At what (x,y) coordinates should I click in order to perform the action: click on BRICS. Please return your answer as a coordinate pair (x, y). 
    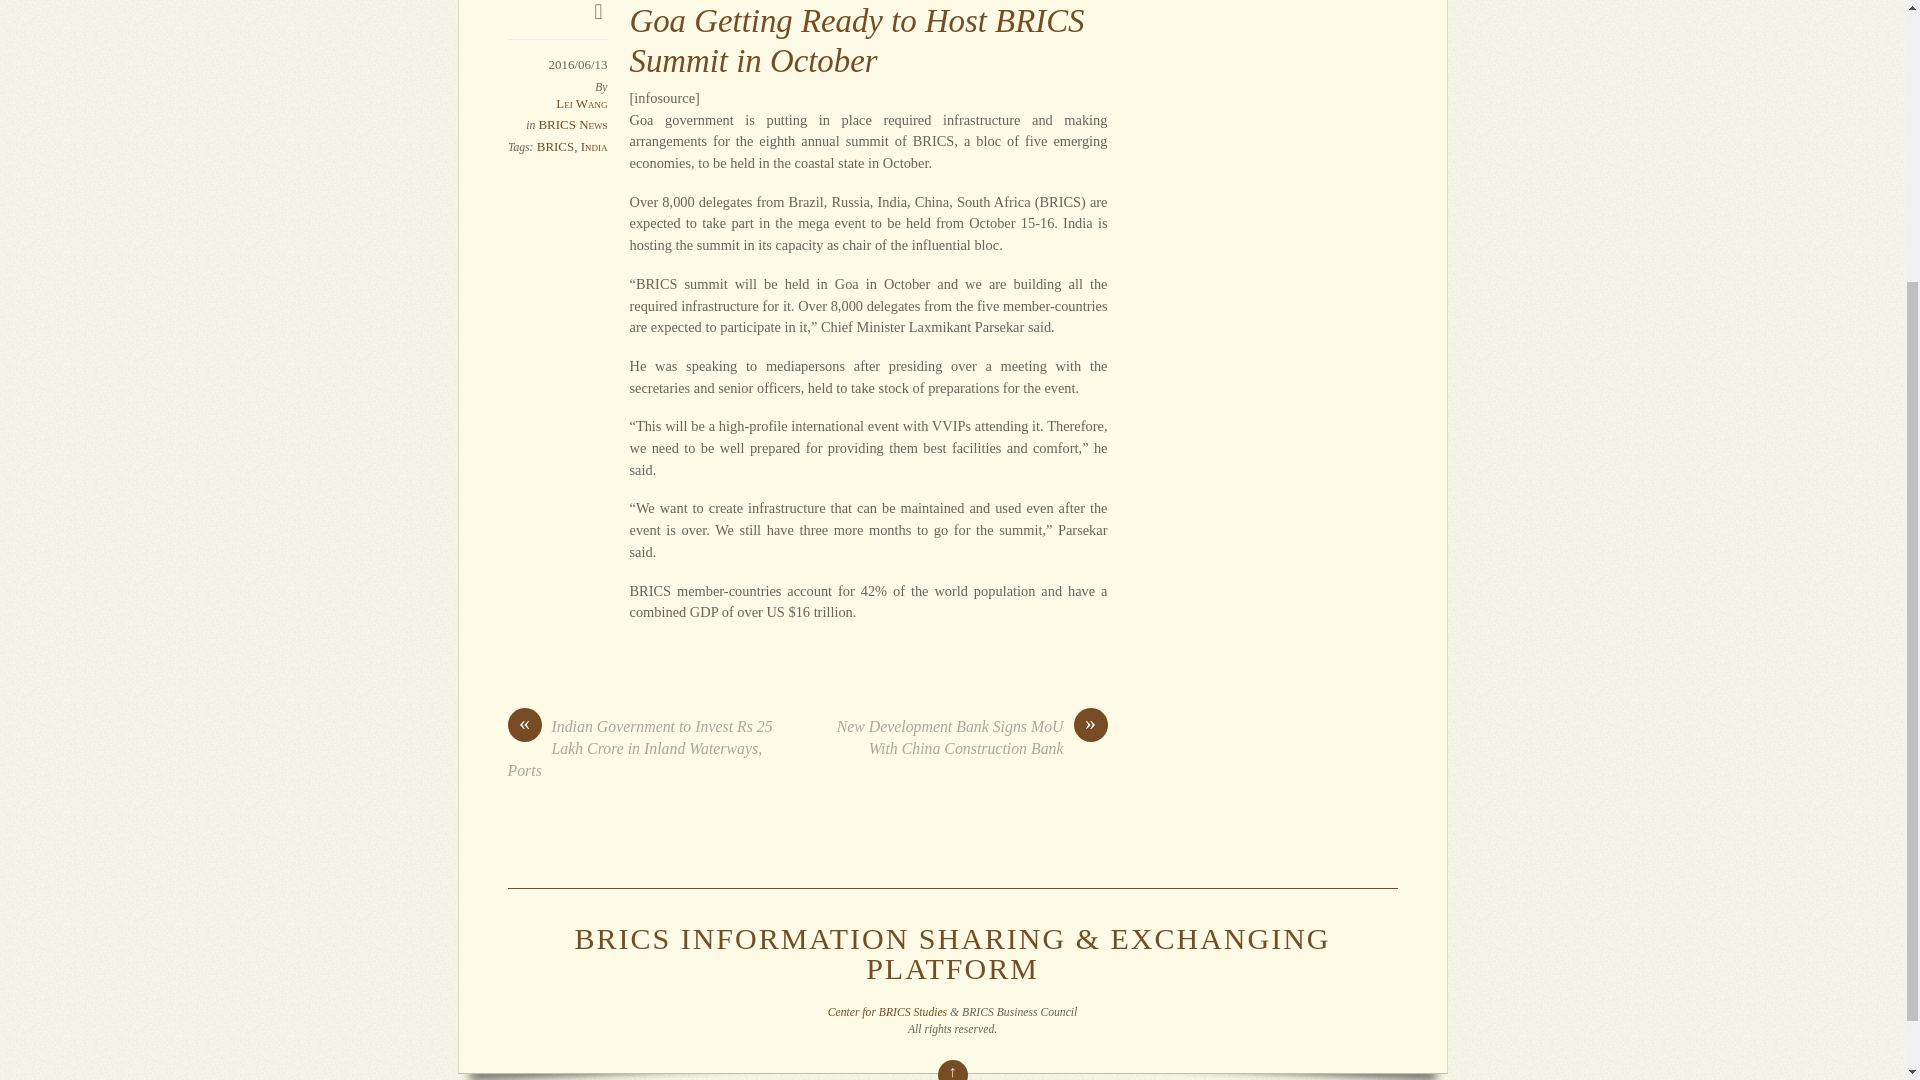
    Looking at the image, I should click on (556, 146).